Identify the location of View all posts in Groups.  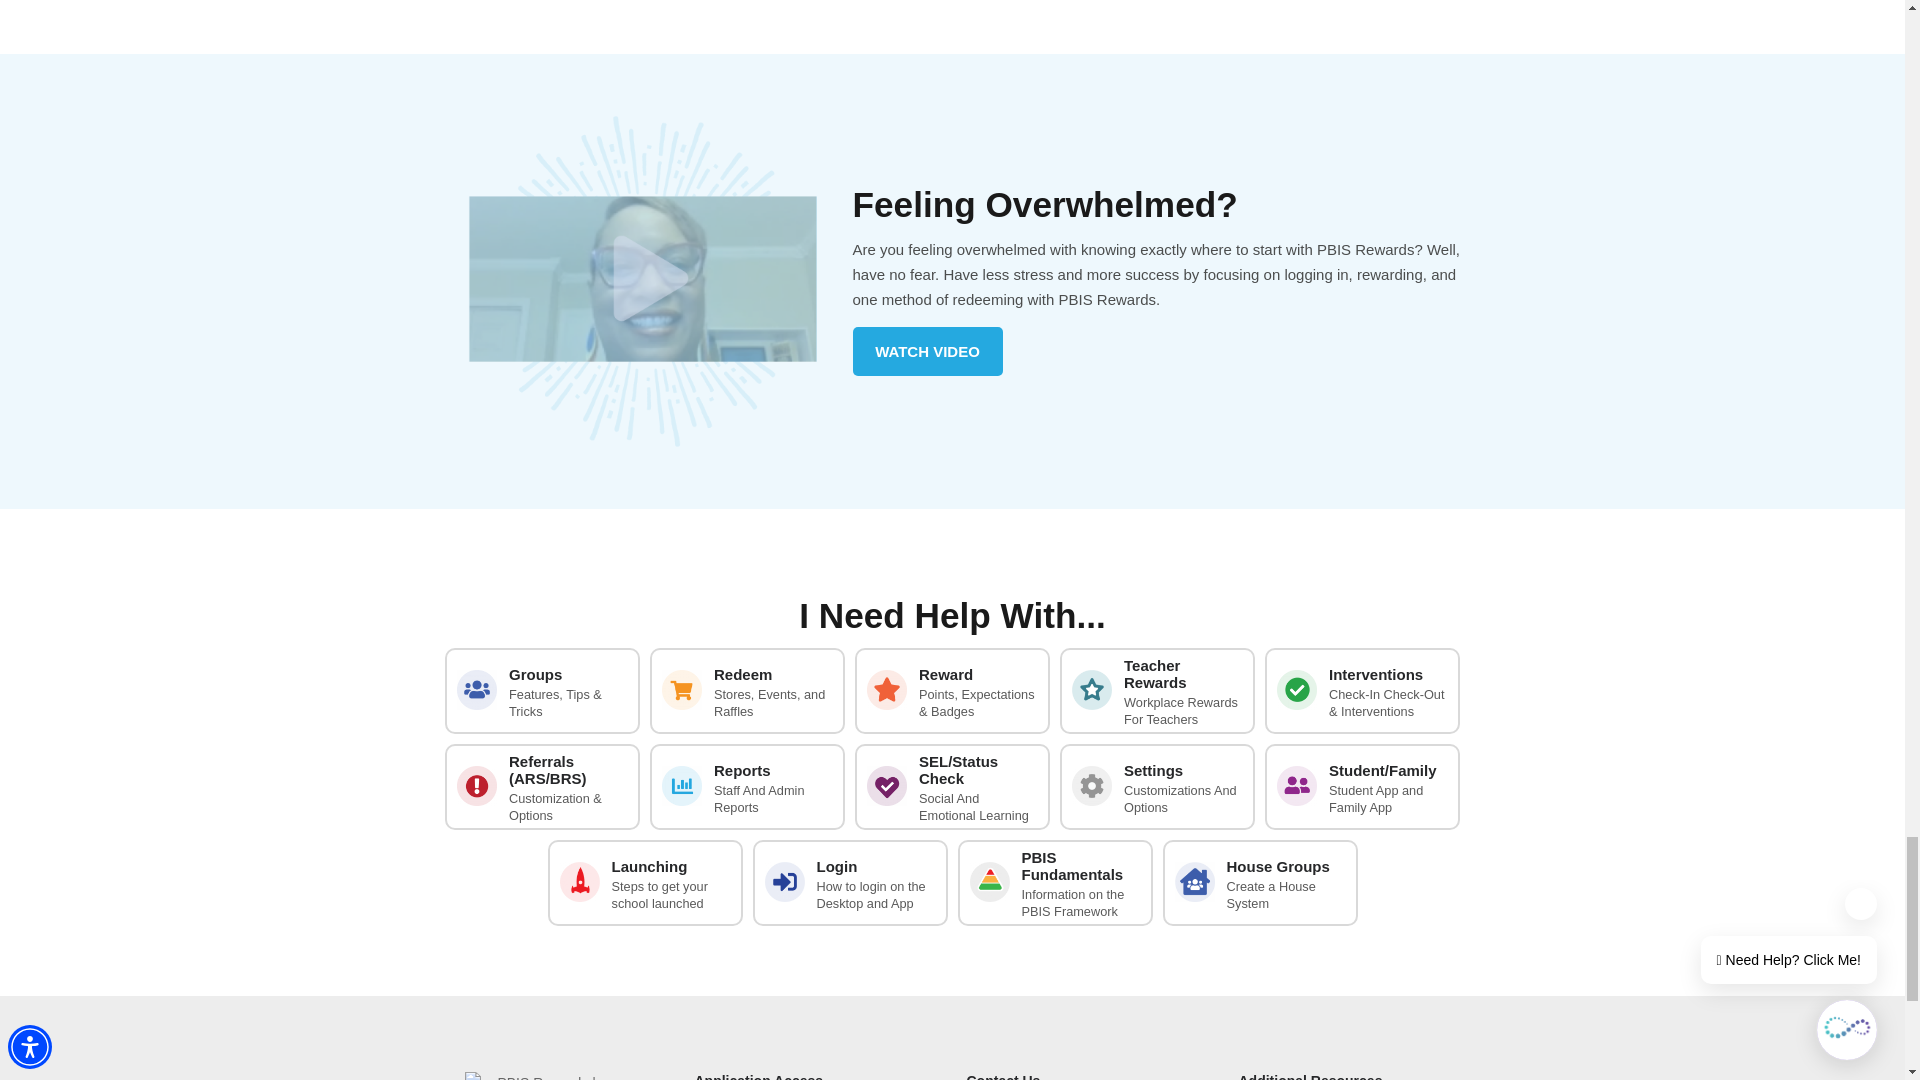
(542, 691).